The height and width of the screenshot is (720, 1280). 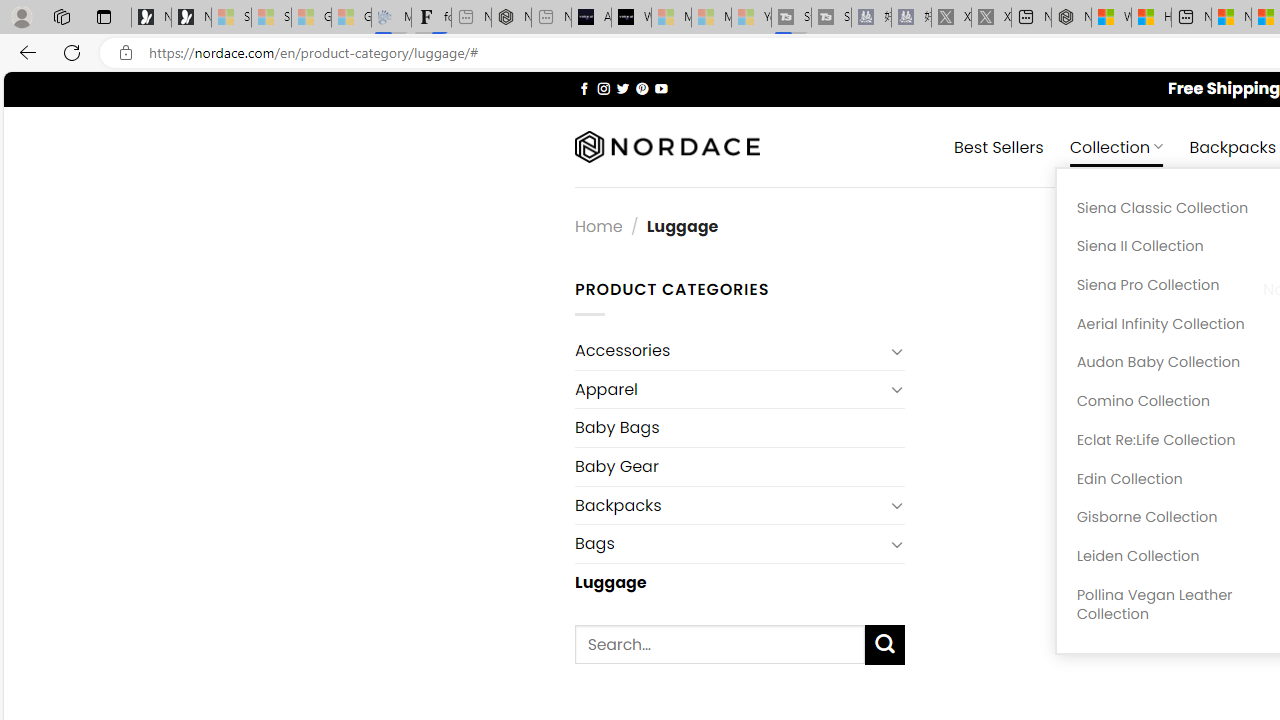 I want to click on Submit, so click(x=884, y=644).